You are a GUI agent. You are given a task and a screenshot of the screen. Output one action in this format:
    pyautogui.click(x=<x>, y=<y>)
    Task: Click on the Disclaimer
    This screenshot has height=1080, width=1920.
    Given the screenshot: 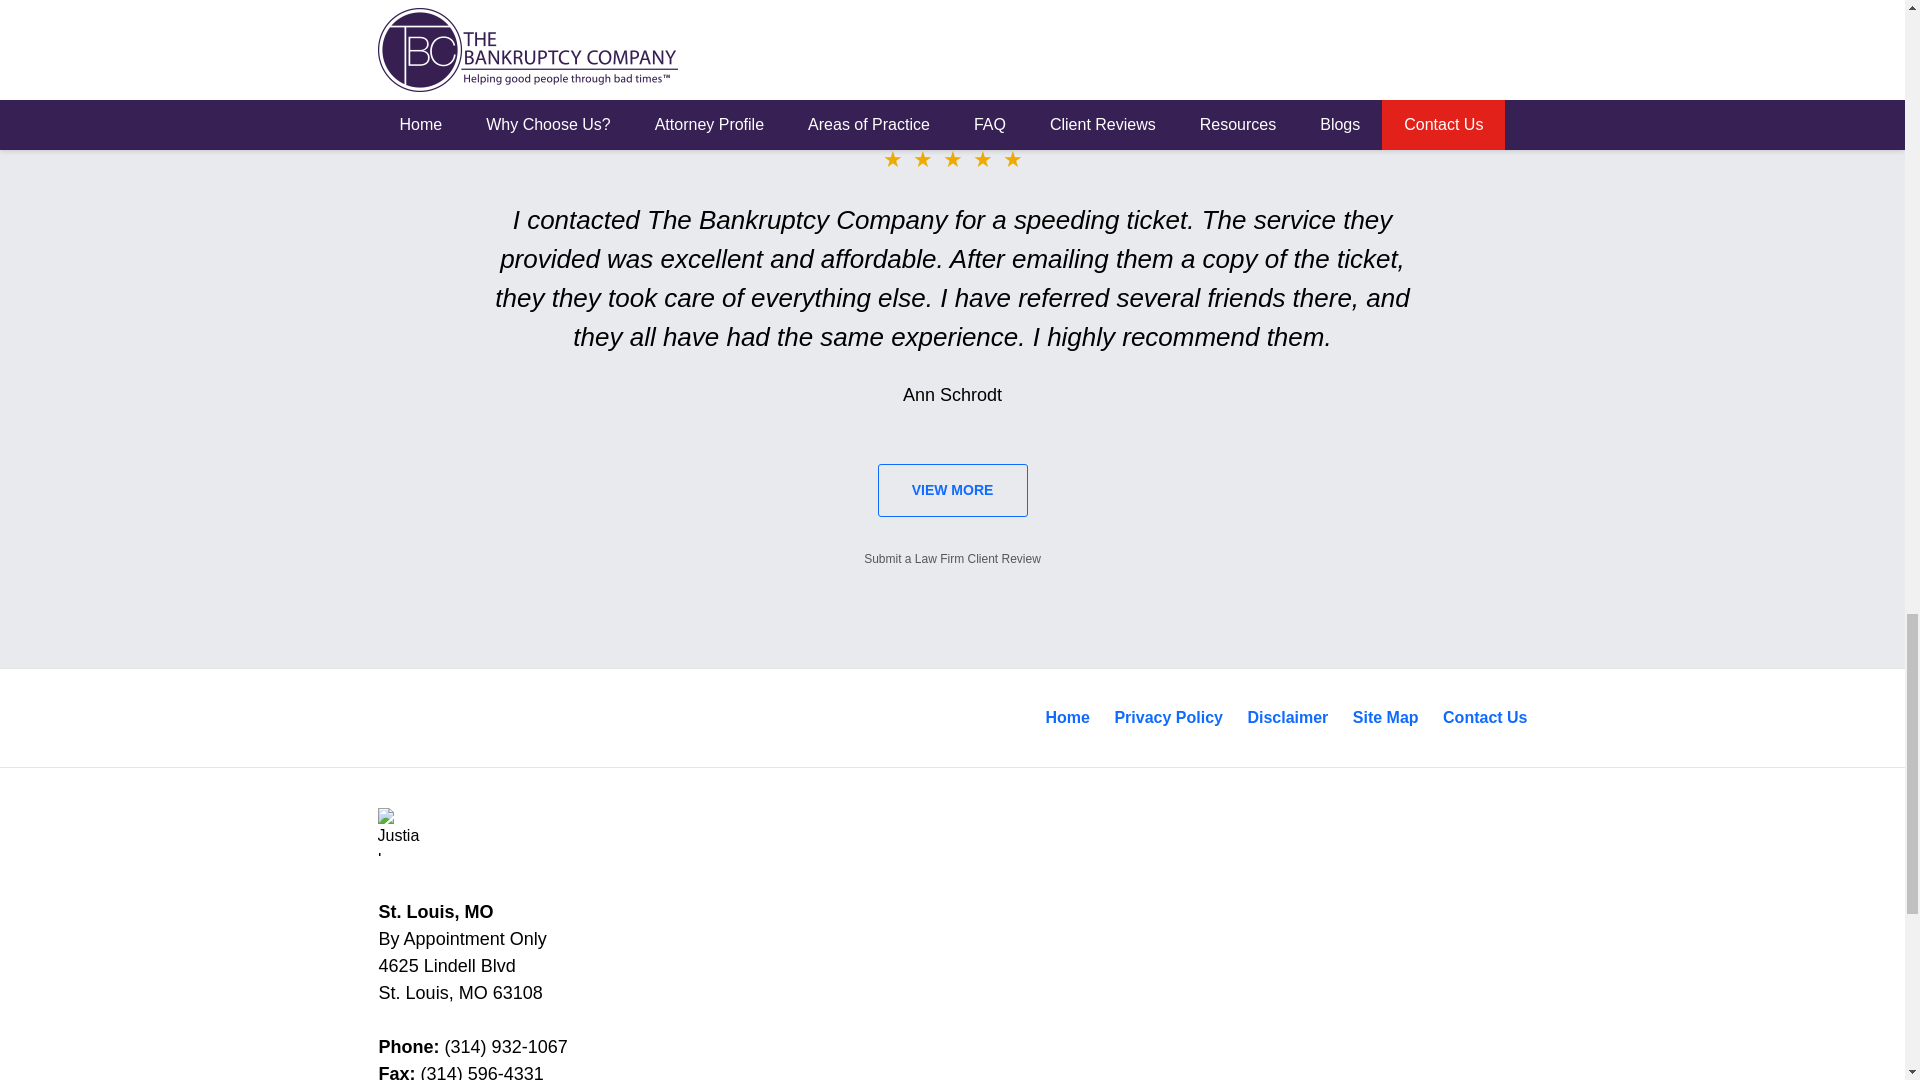 What is the action you would take?
    pyautogui.click(x=1287, y=717)
    